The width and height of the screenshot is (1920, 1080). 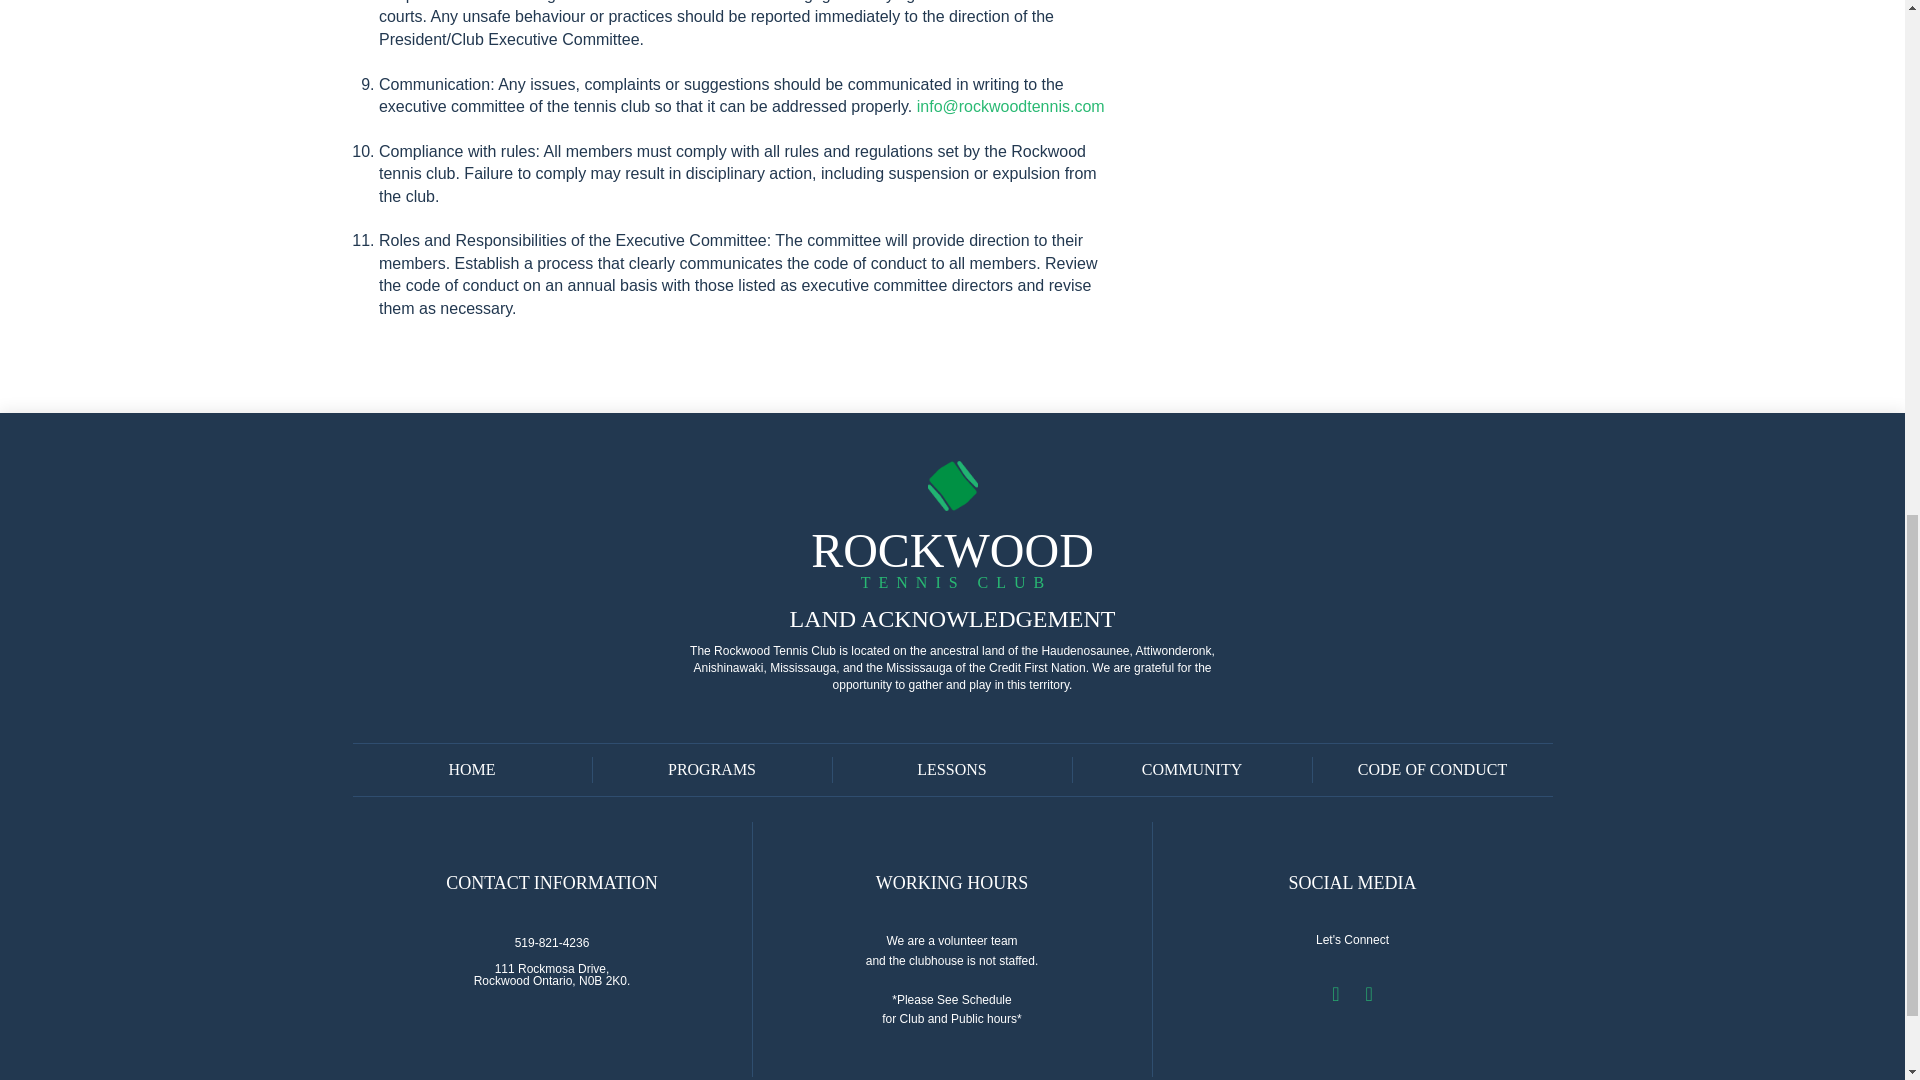 What do you see at coordinates (952, 558) in the screenshot?
I see `CODE OF CONDUCT` at bounding box center [952, 558].